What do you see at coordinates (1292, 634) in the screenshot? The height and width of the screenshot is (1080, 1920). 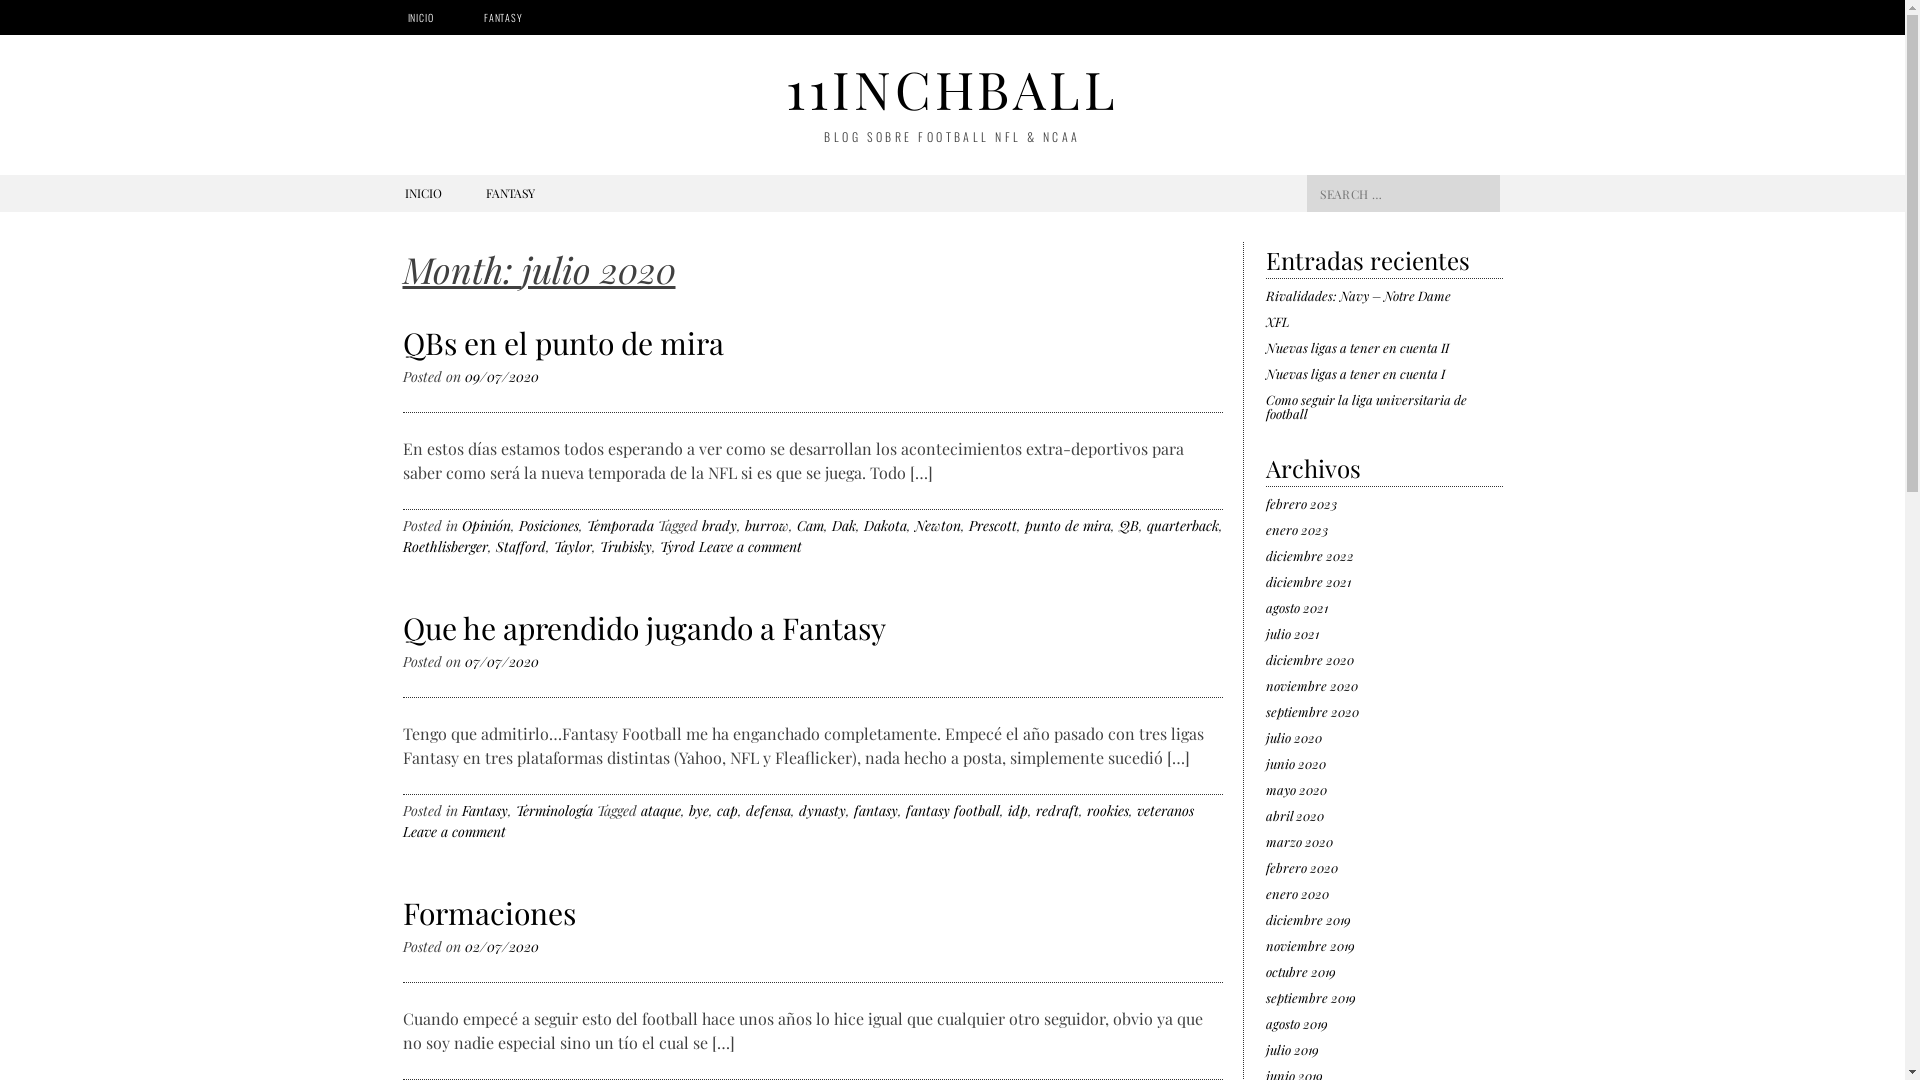 I see `julio 2021` at bounding box center [1292, 634].